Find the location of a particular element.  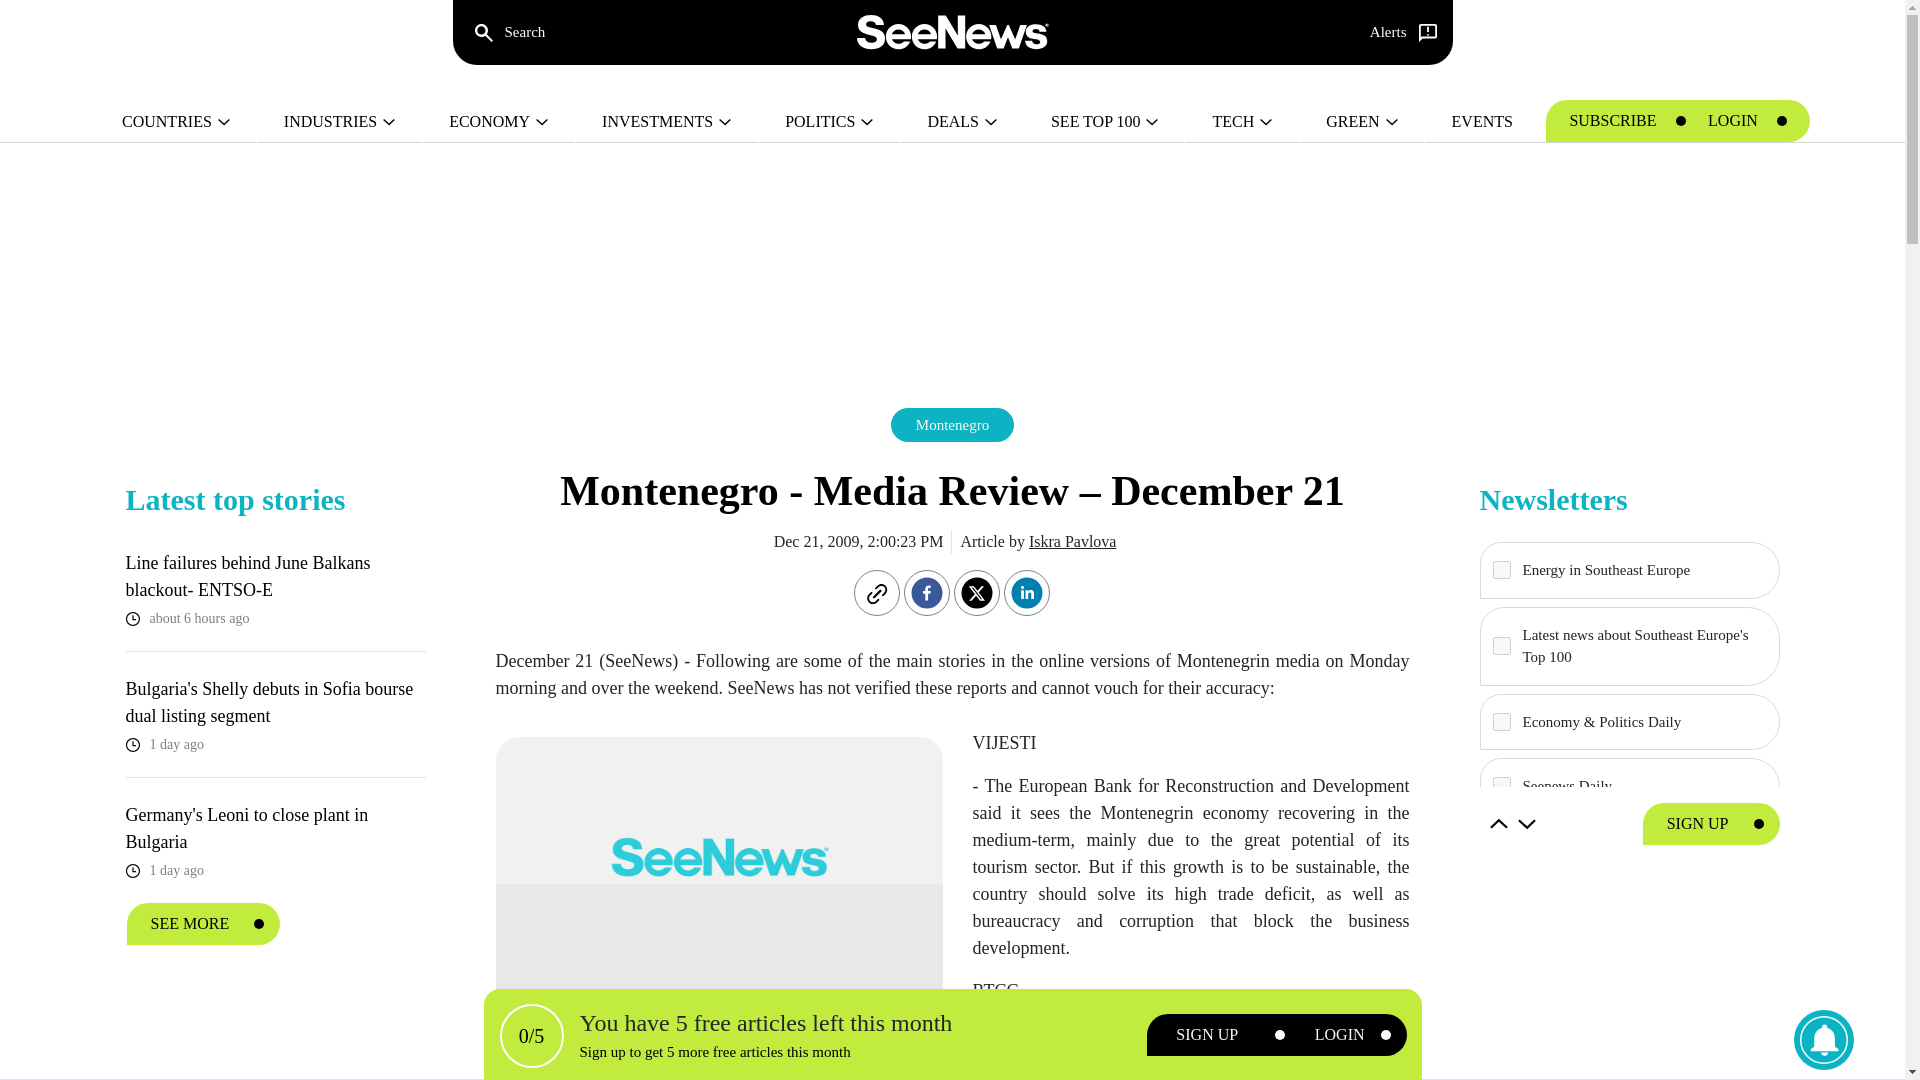

on is located at coordinates (1500, 569).